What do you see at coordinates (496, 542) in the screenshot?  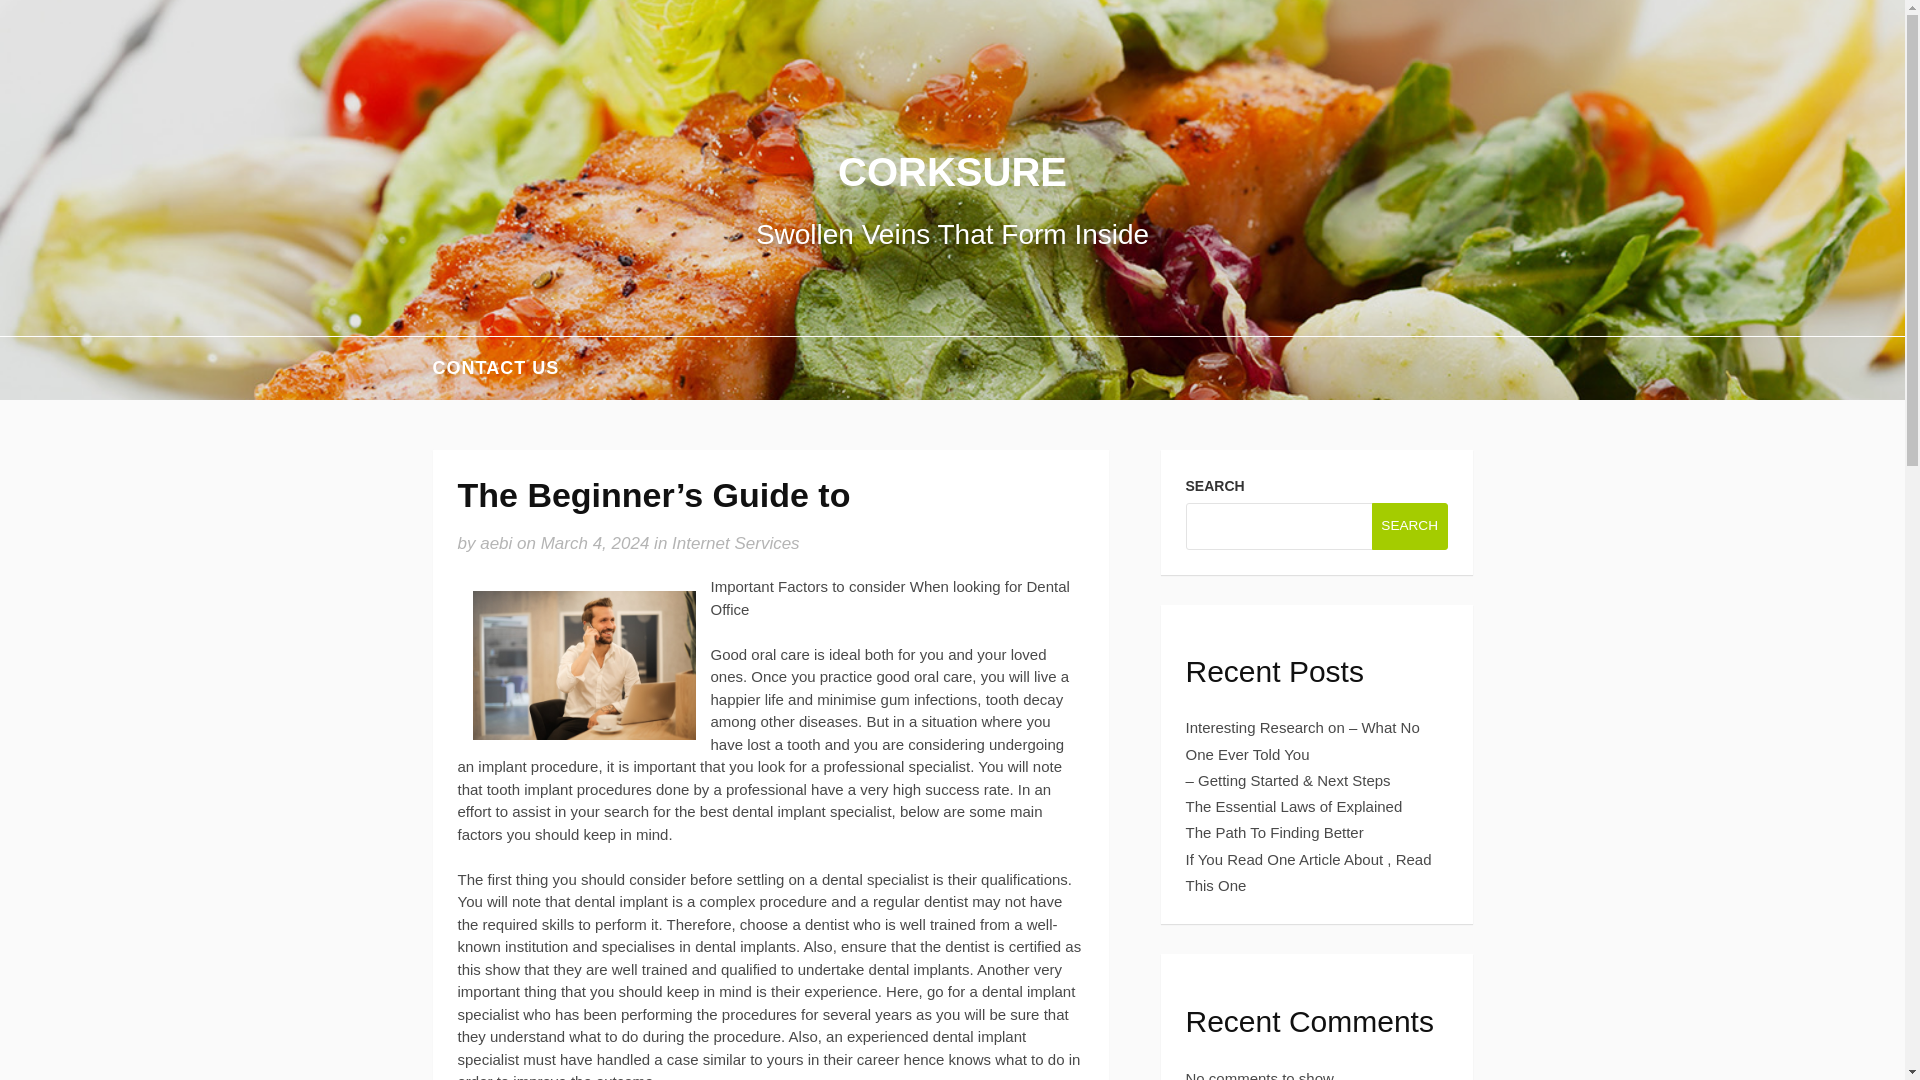 I see `aebi` at bounding box center [496, 542].